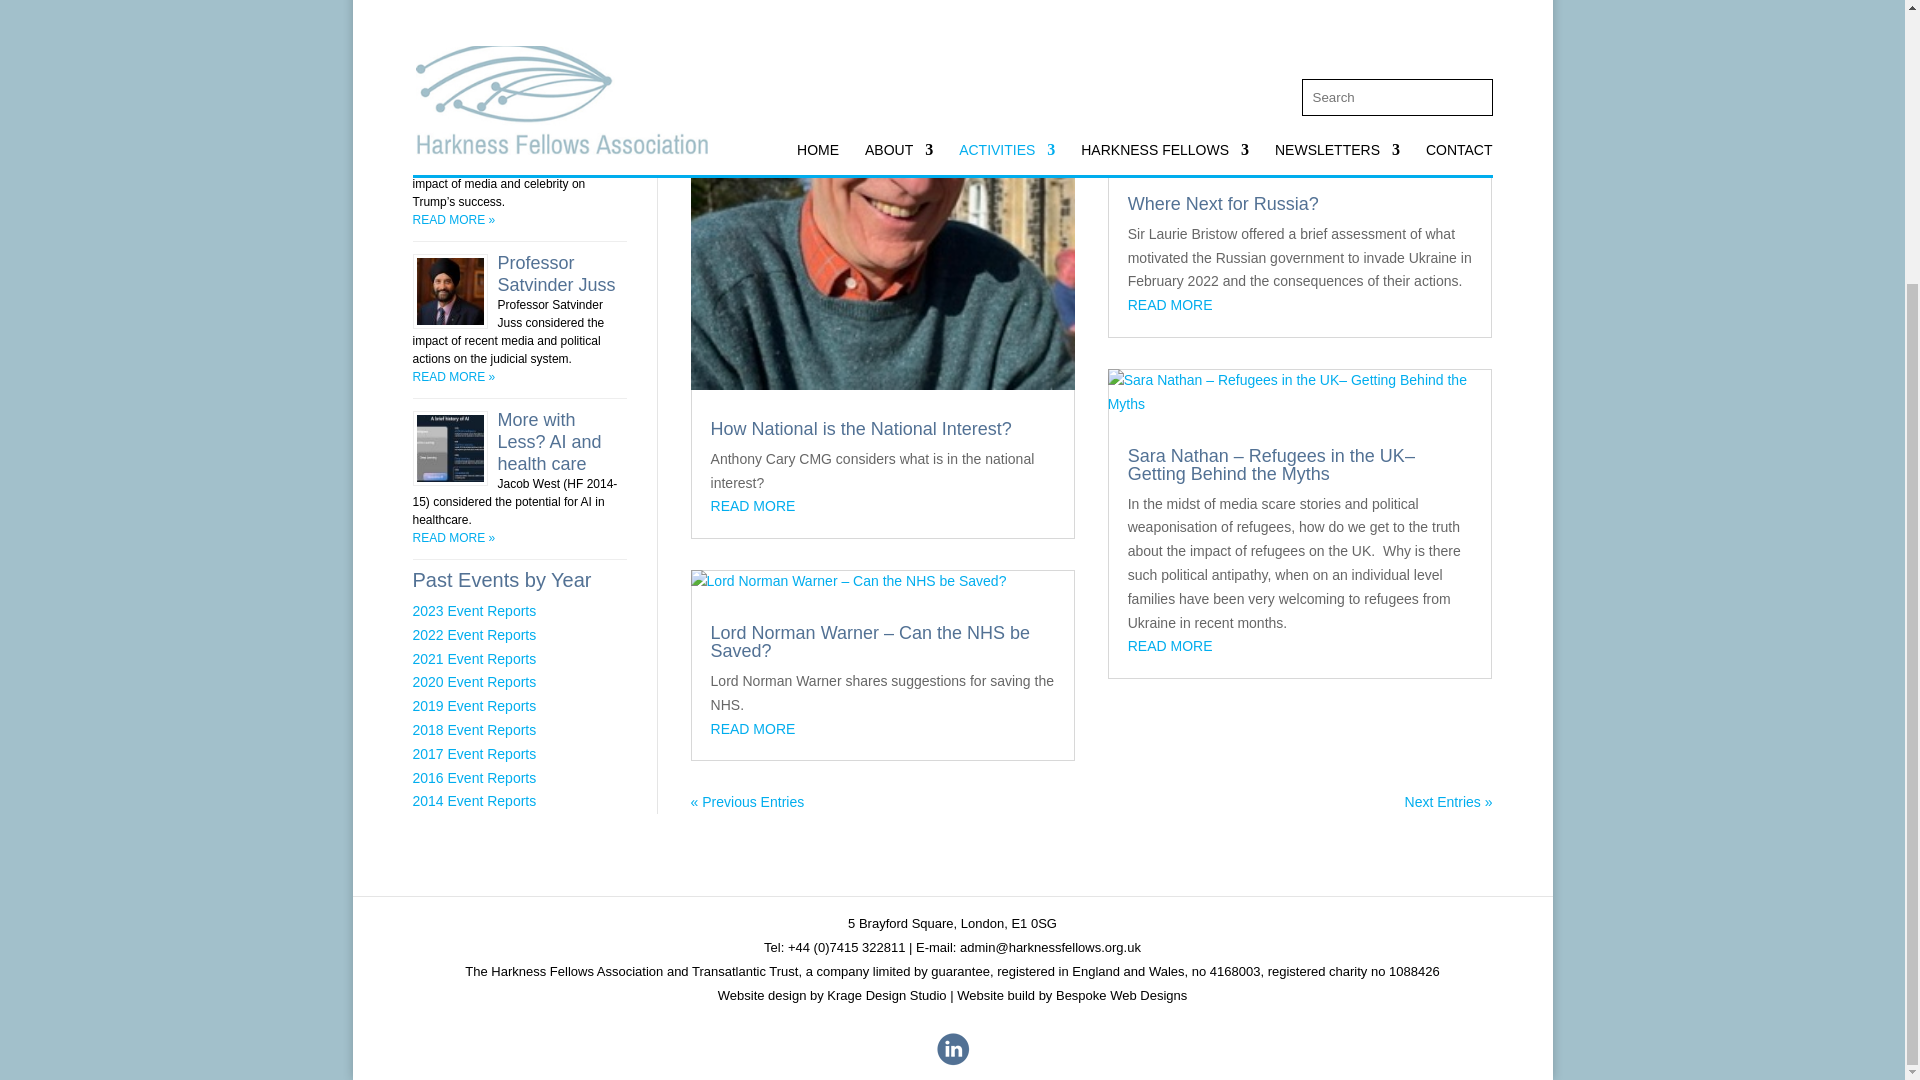 The image size is (1920, 1080). What do you see at coordinates (951, 1062) in the screenshot?
I see `LinkedIn` at bounding box center [951, 1062].